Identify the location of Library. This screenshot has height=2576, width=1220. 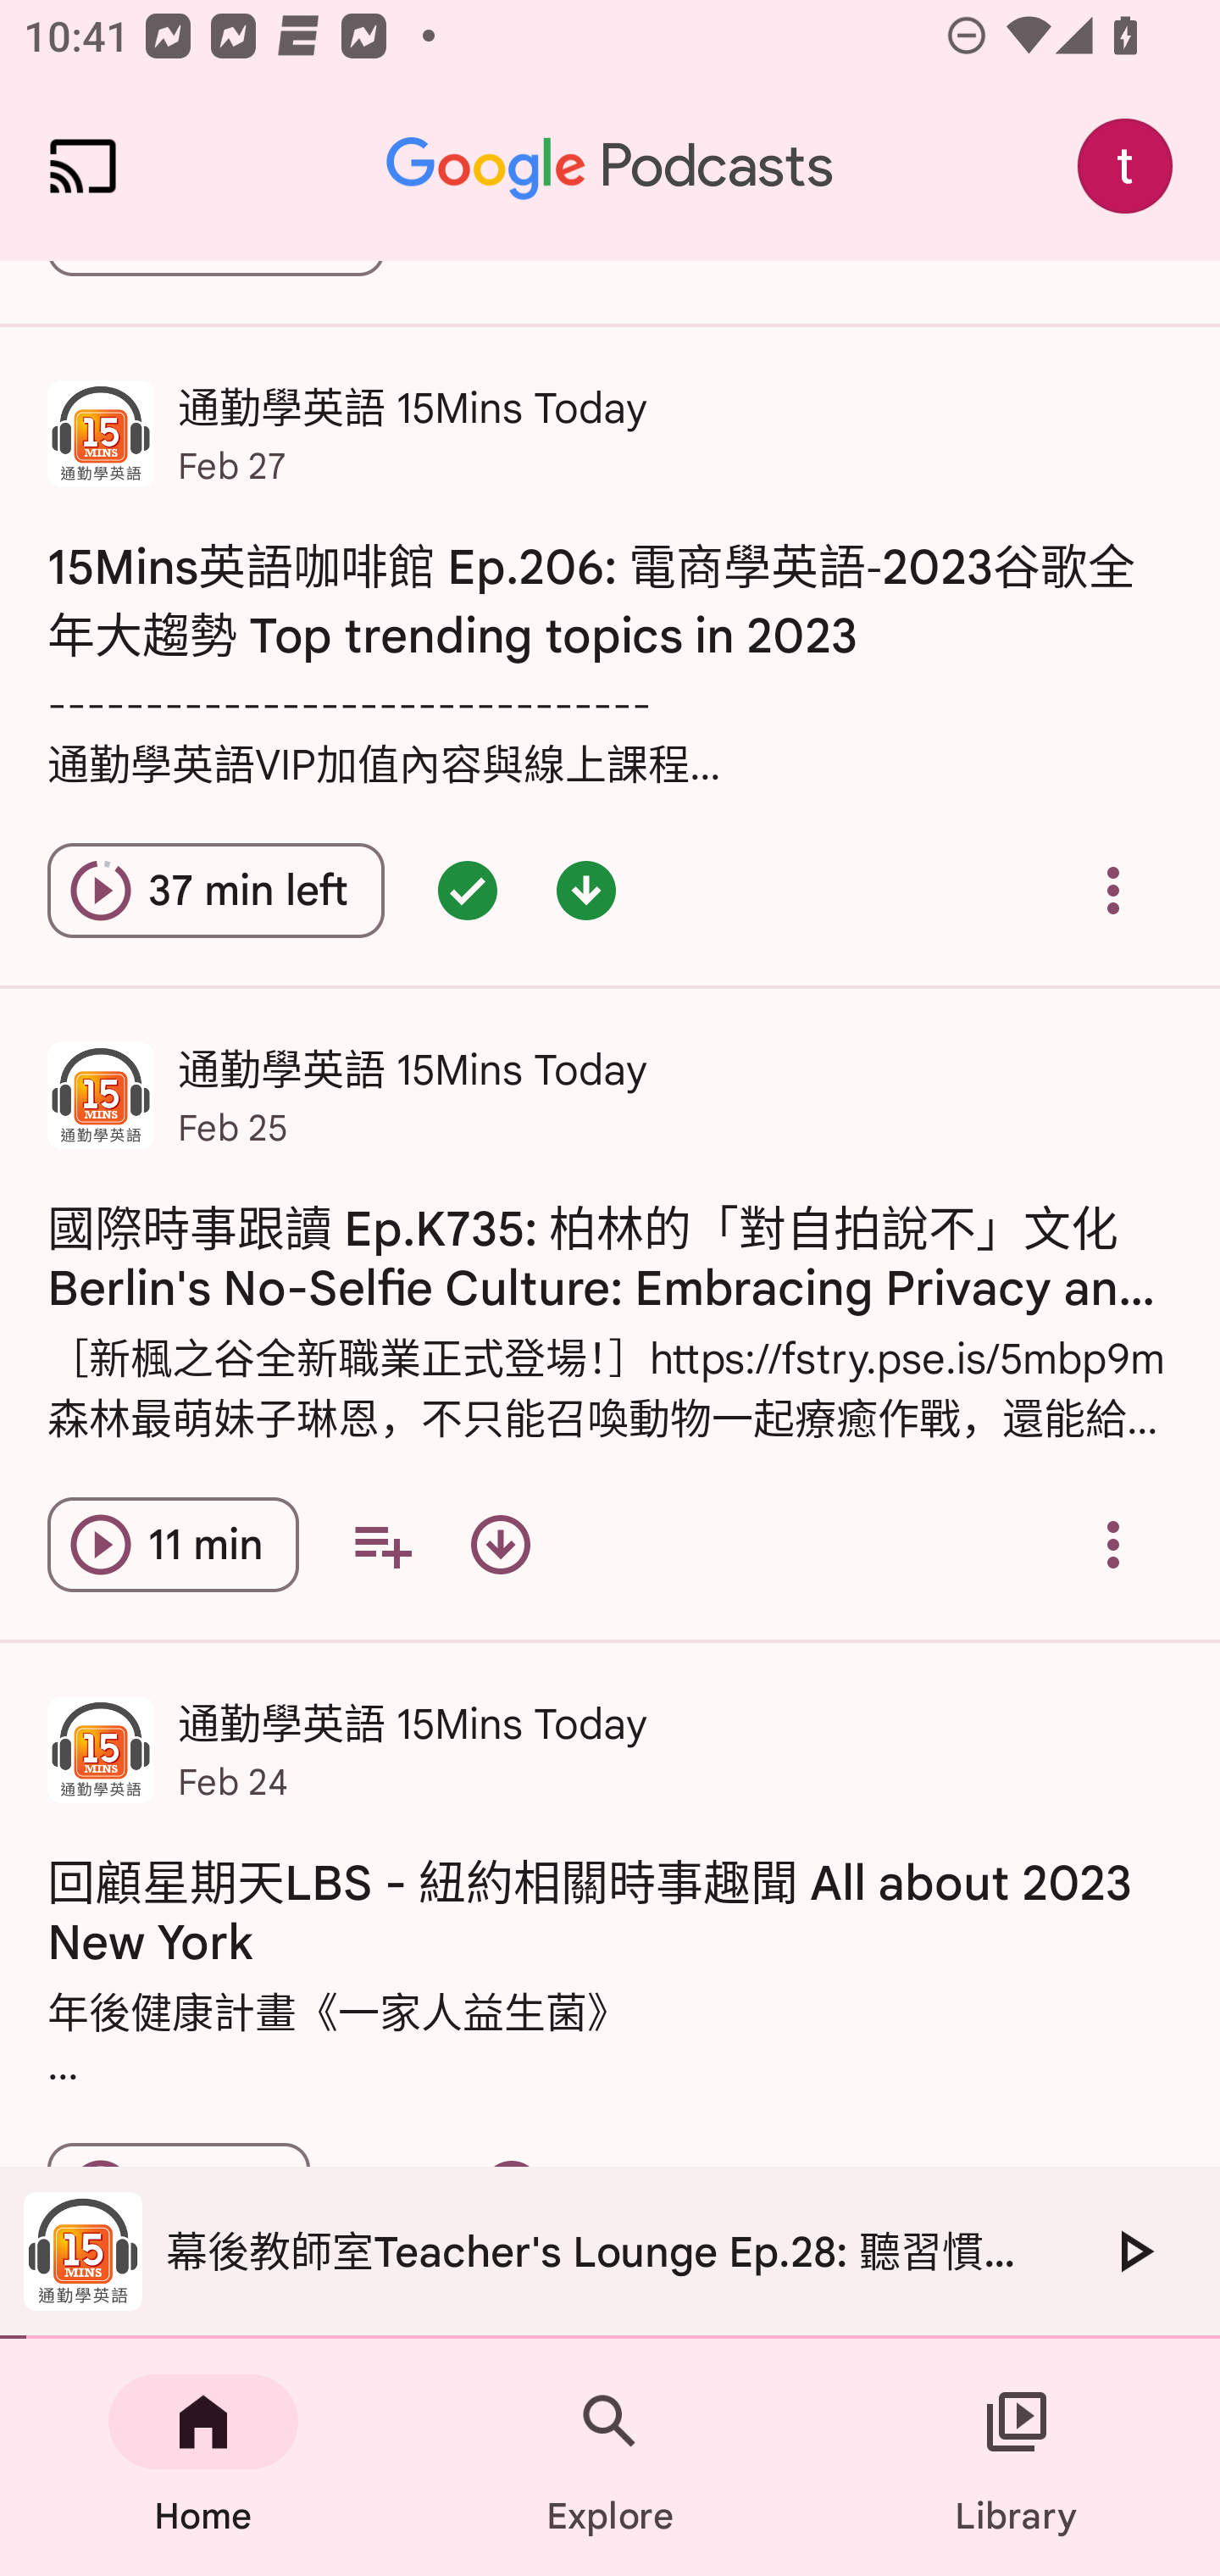
(1017, 2457).